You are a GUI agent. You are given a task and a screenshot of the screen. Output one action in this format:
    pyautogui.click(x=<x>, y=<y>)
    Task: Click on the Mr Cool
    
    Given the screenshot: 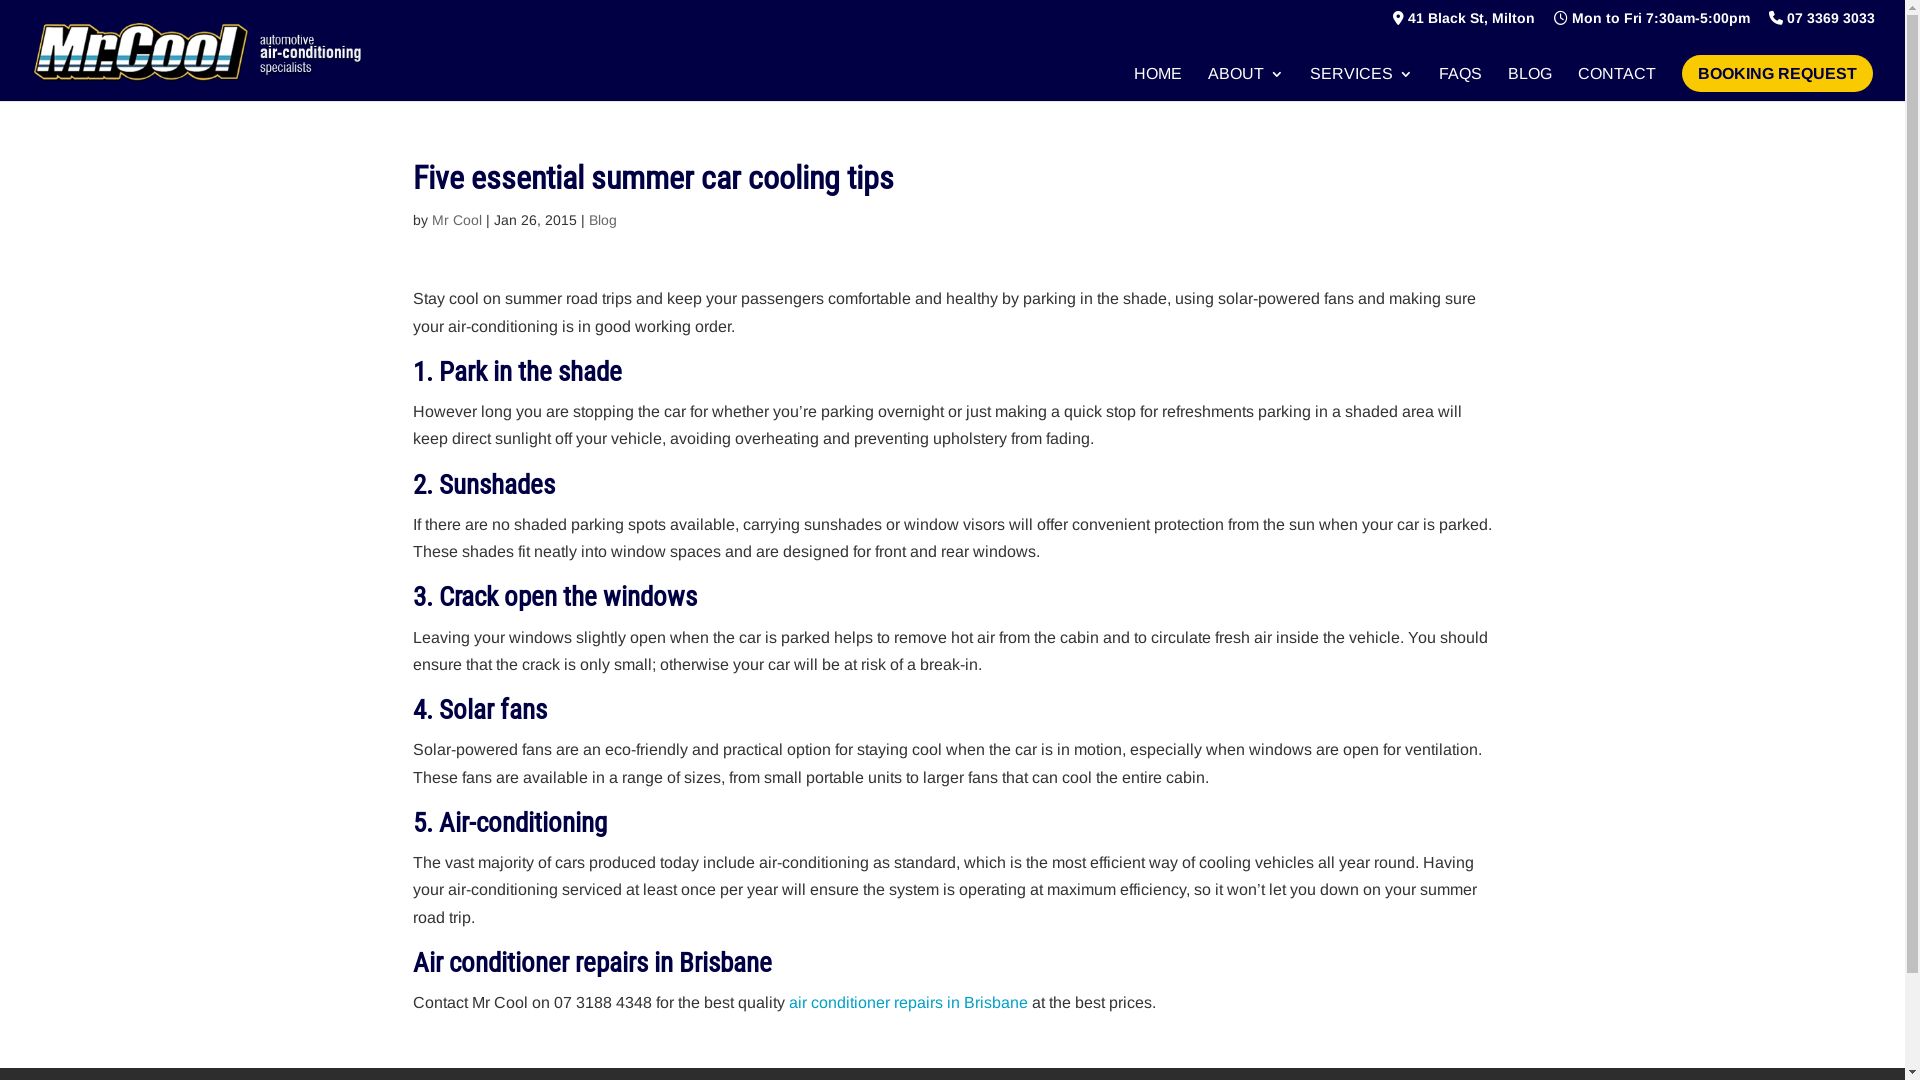 What is the action you would take?
    pyautogui.click(x=457, y=220)
    